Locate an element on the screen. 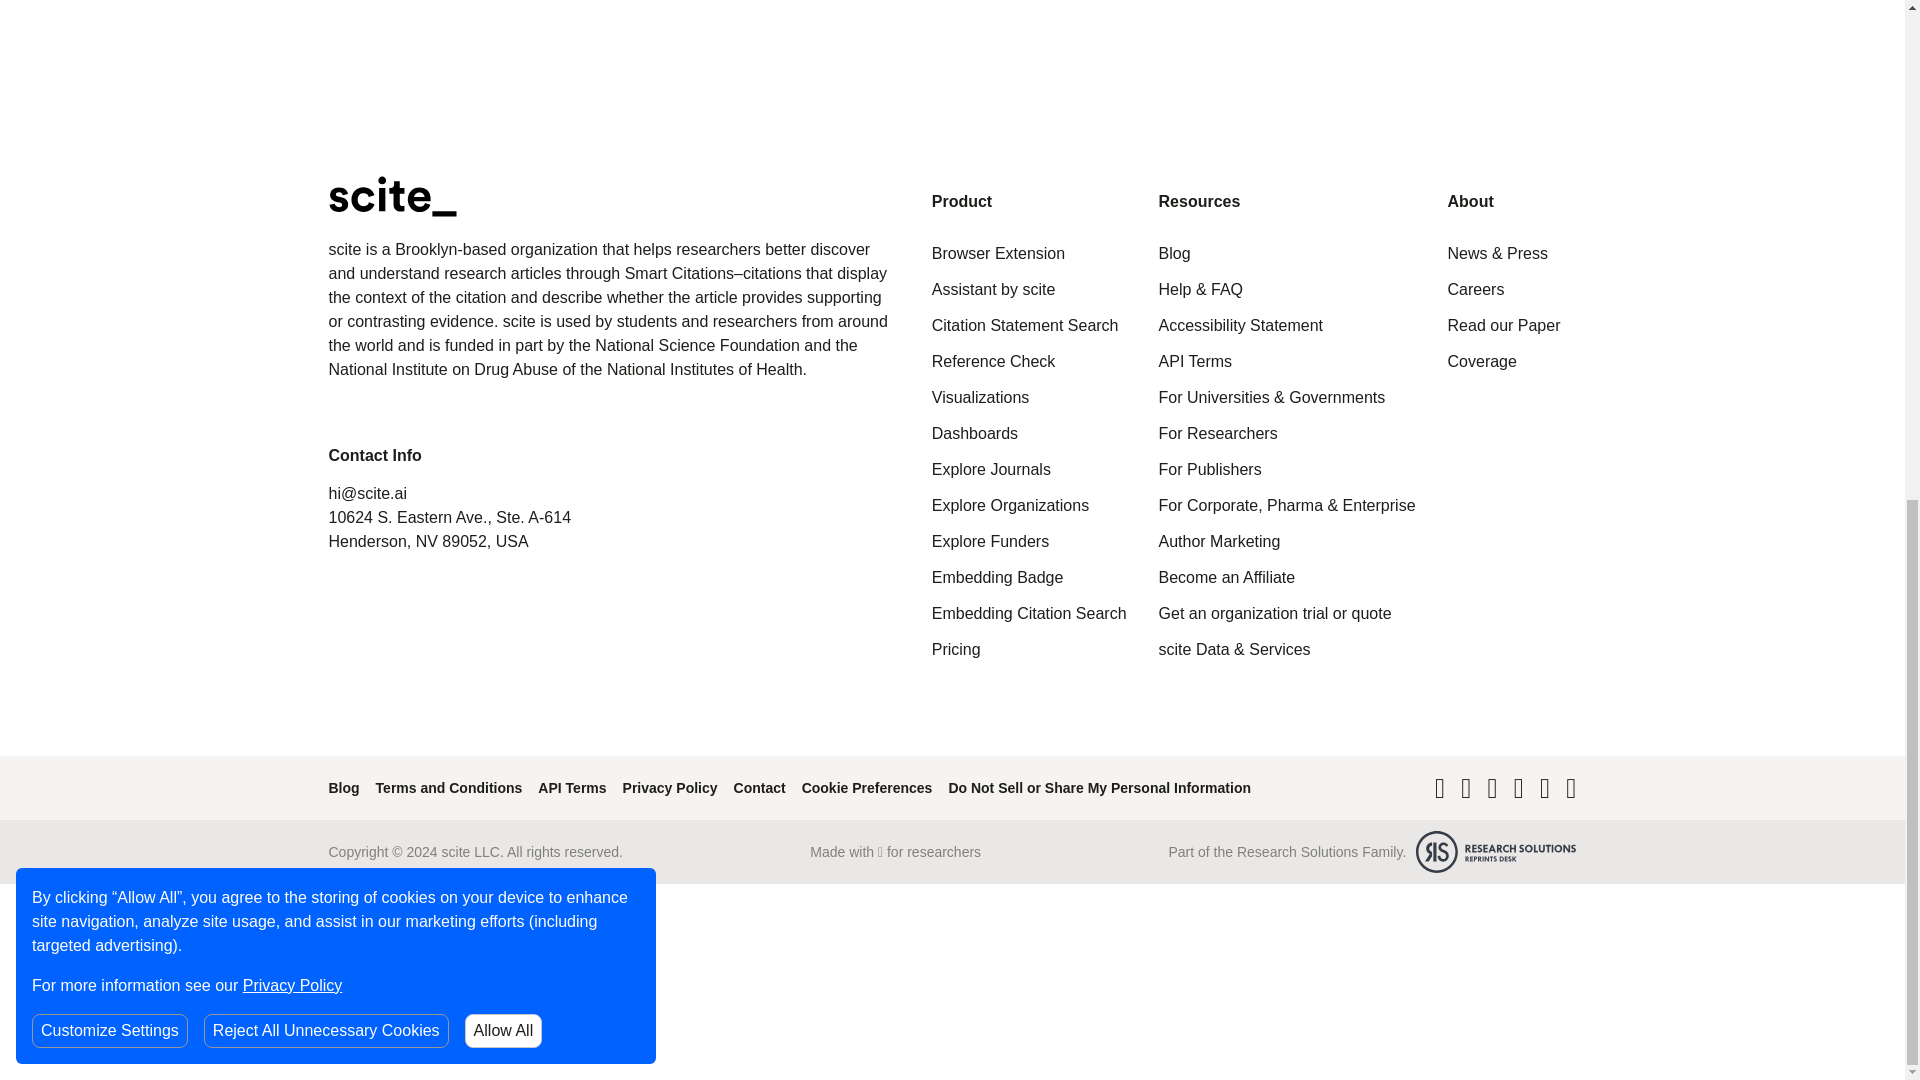 This screenshot has width=1920, height=1080. Explore Organizations is located at coordinates (1010, 506).